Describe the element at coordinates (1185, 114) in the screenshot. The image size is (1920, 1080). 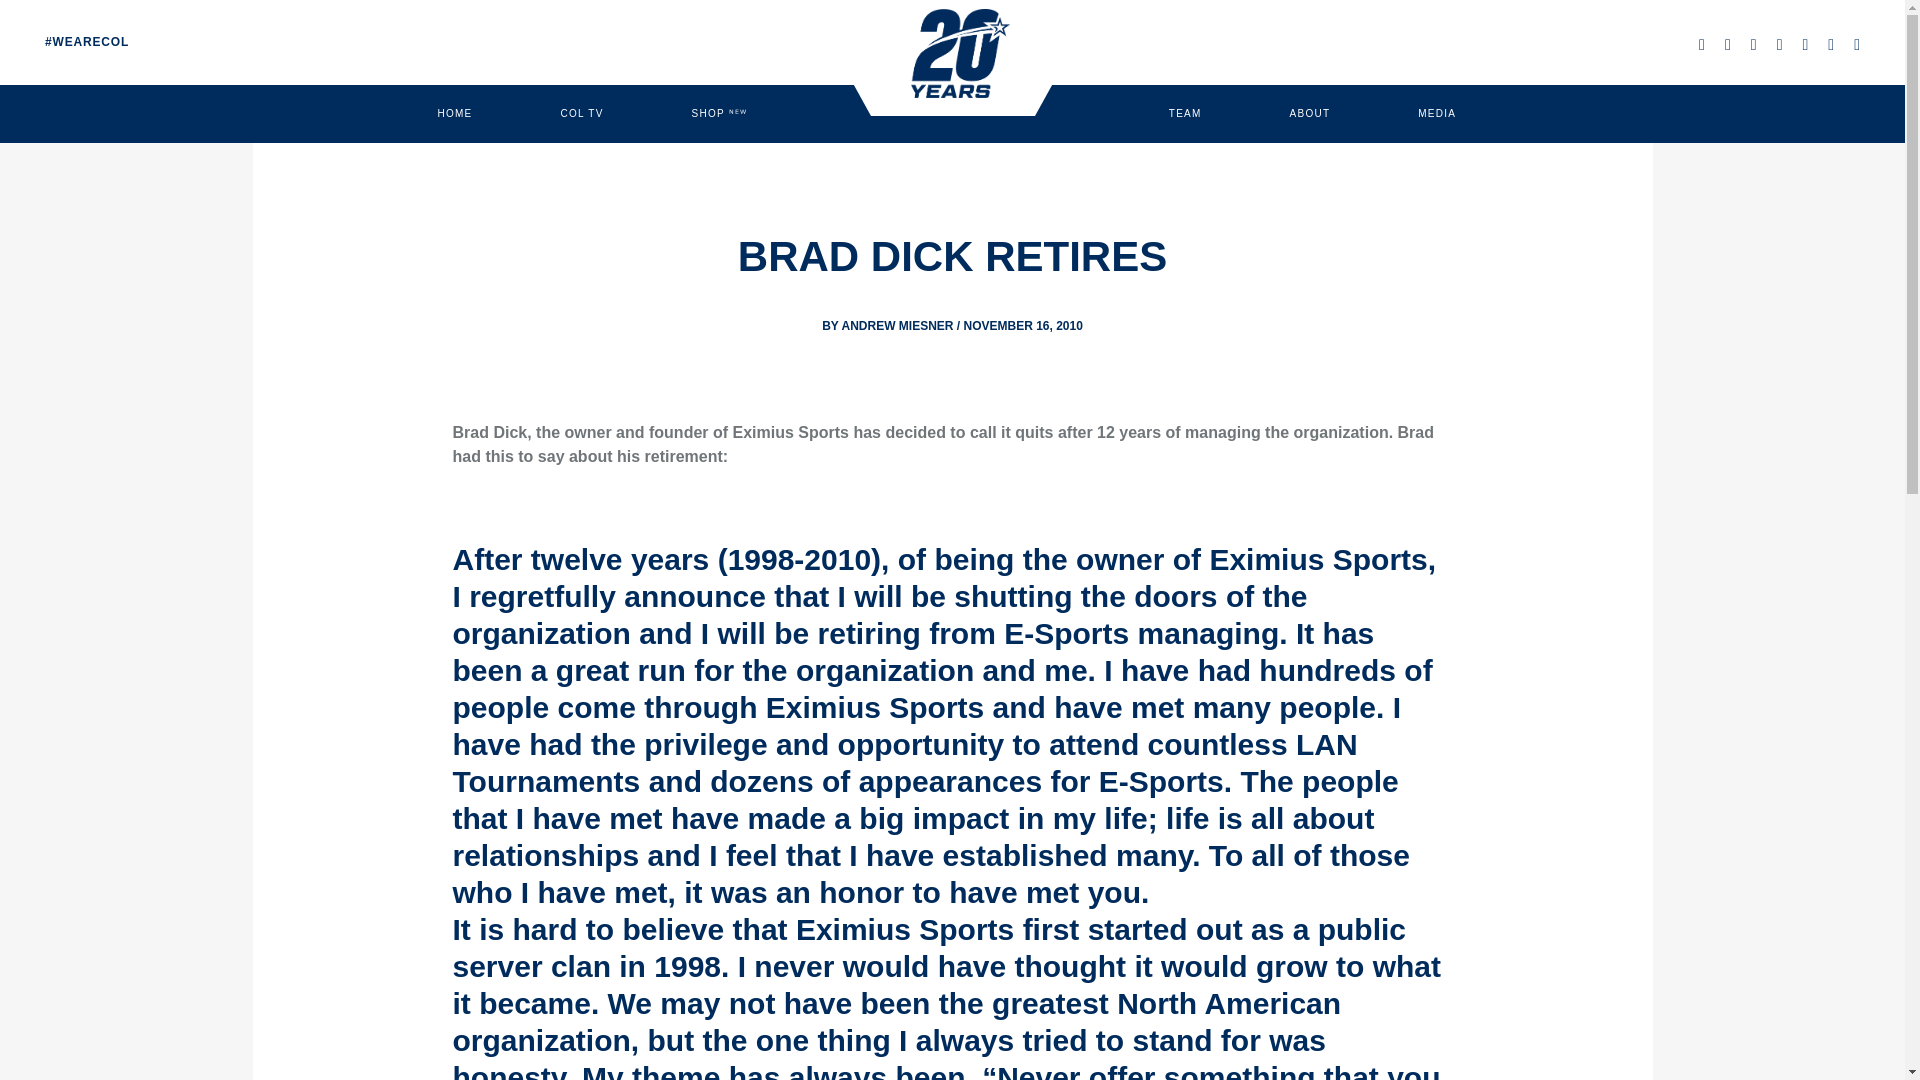
I see `TEAM` at that location.